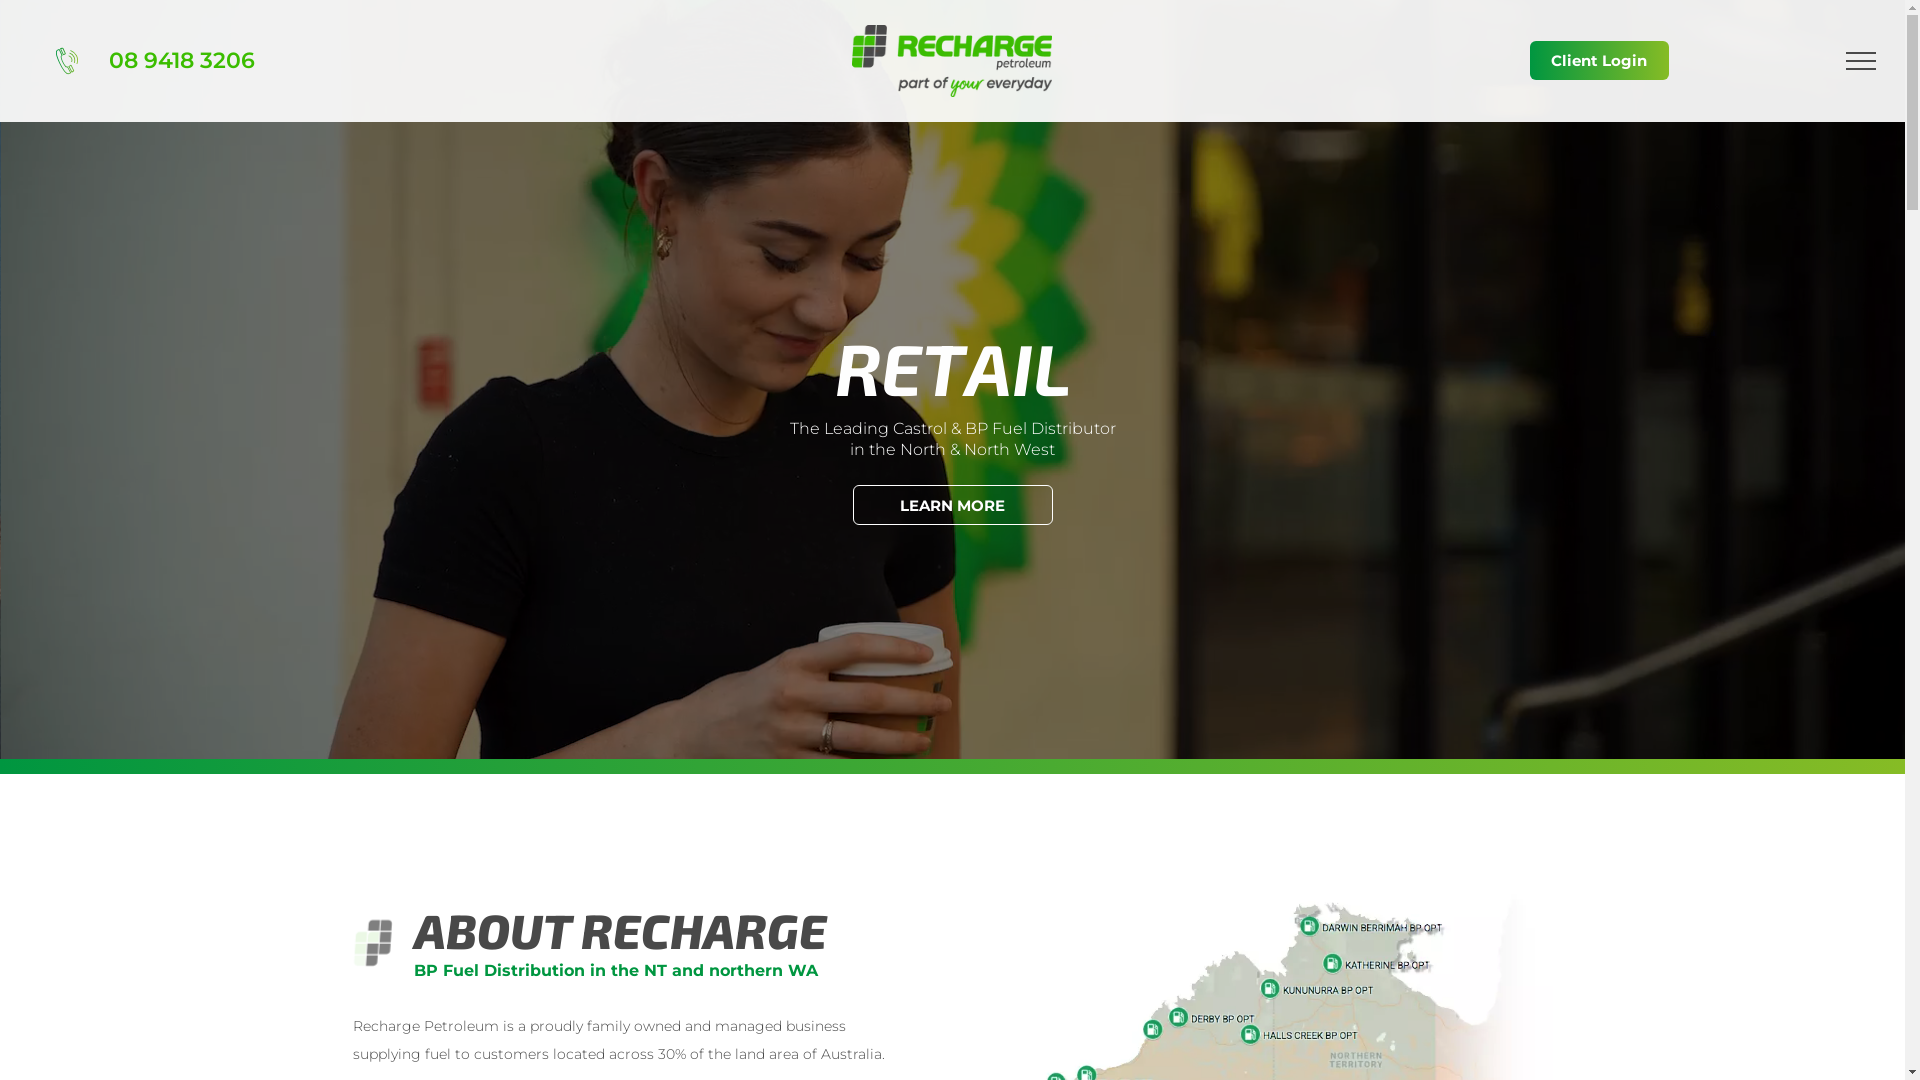  What do you see at coordinates (182, 60) in the screenshot?
I see `08 9418 3206` at bounding box center [182, 60].